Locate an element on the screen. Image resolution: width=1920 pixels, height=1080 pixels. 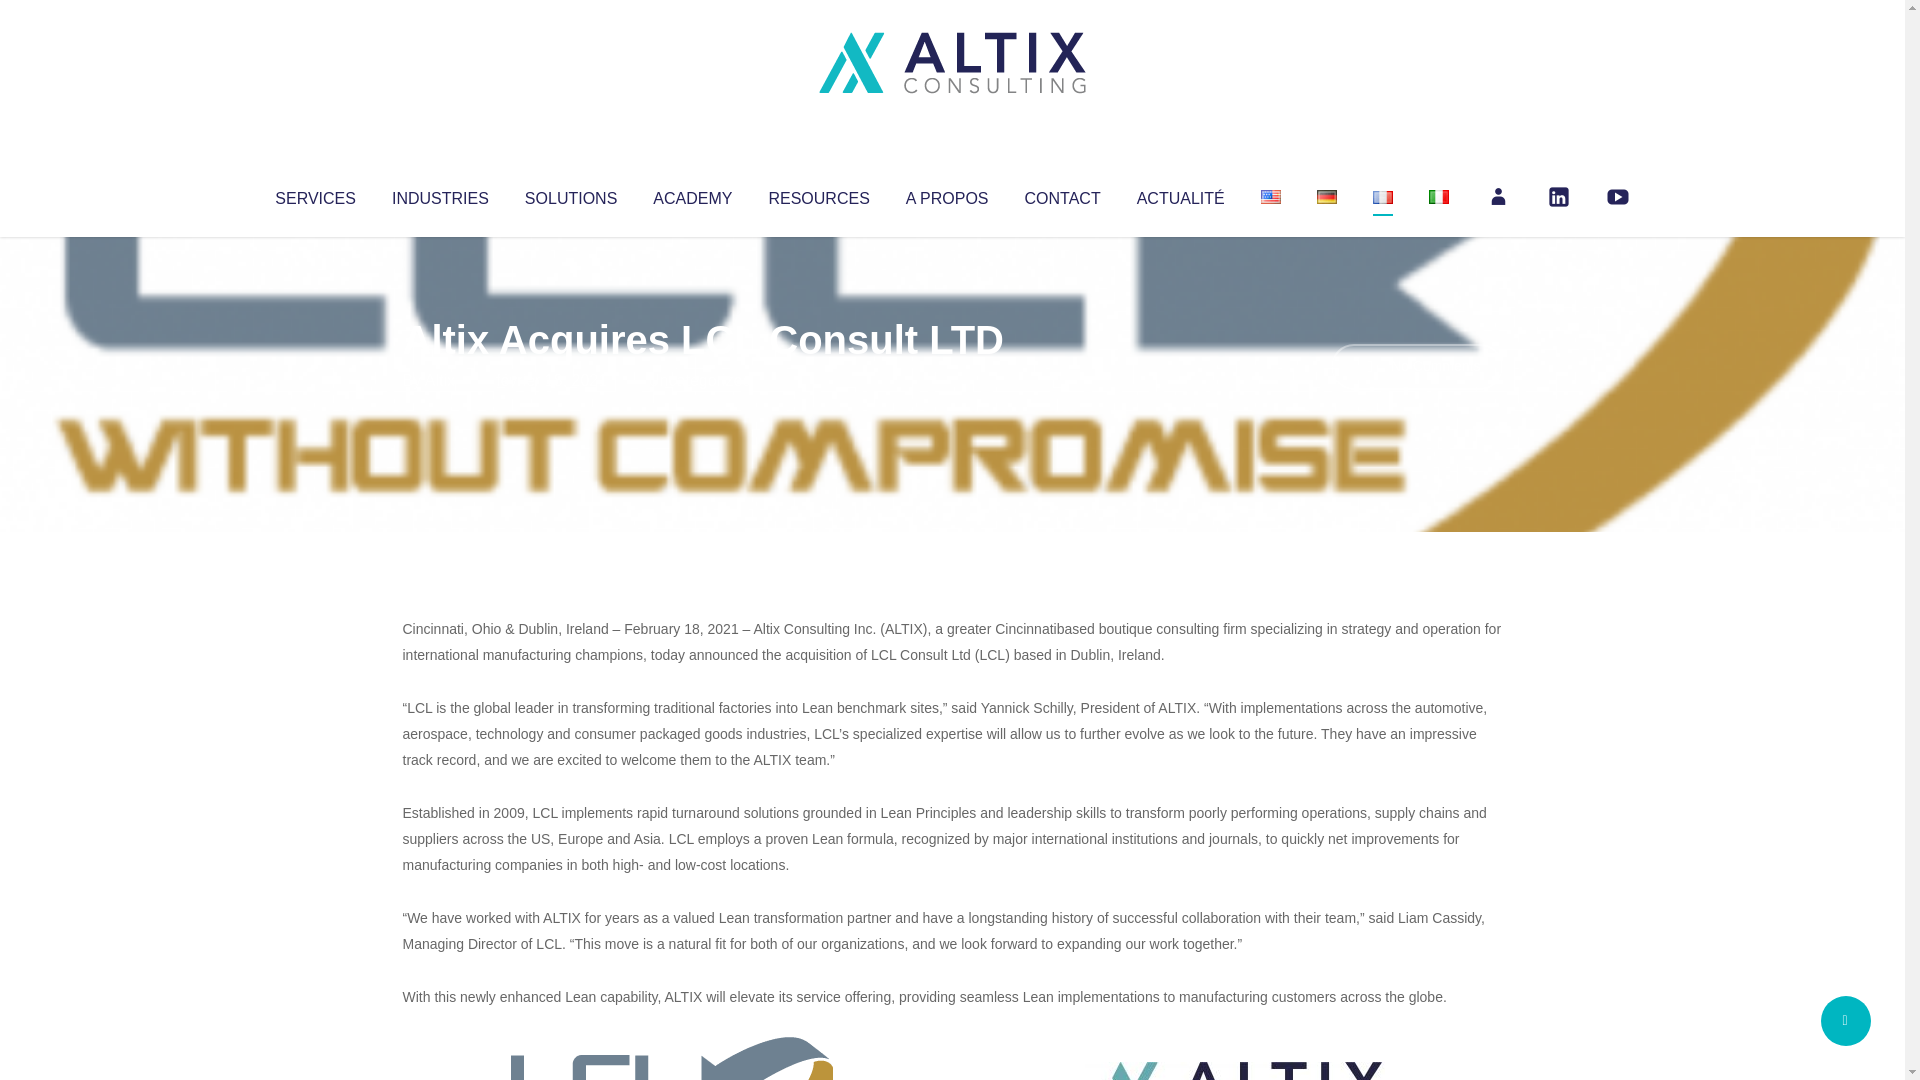
RESOURCES is located at coordinates (818, 194).